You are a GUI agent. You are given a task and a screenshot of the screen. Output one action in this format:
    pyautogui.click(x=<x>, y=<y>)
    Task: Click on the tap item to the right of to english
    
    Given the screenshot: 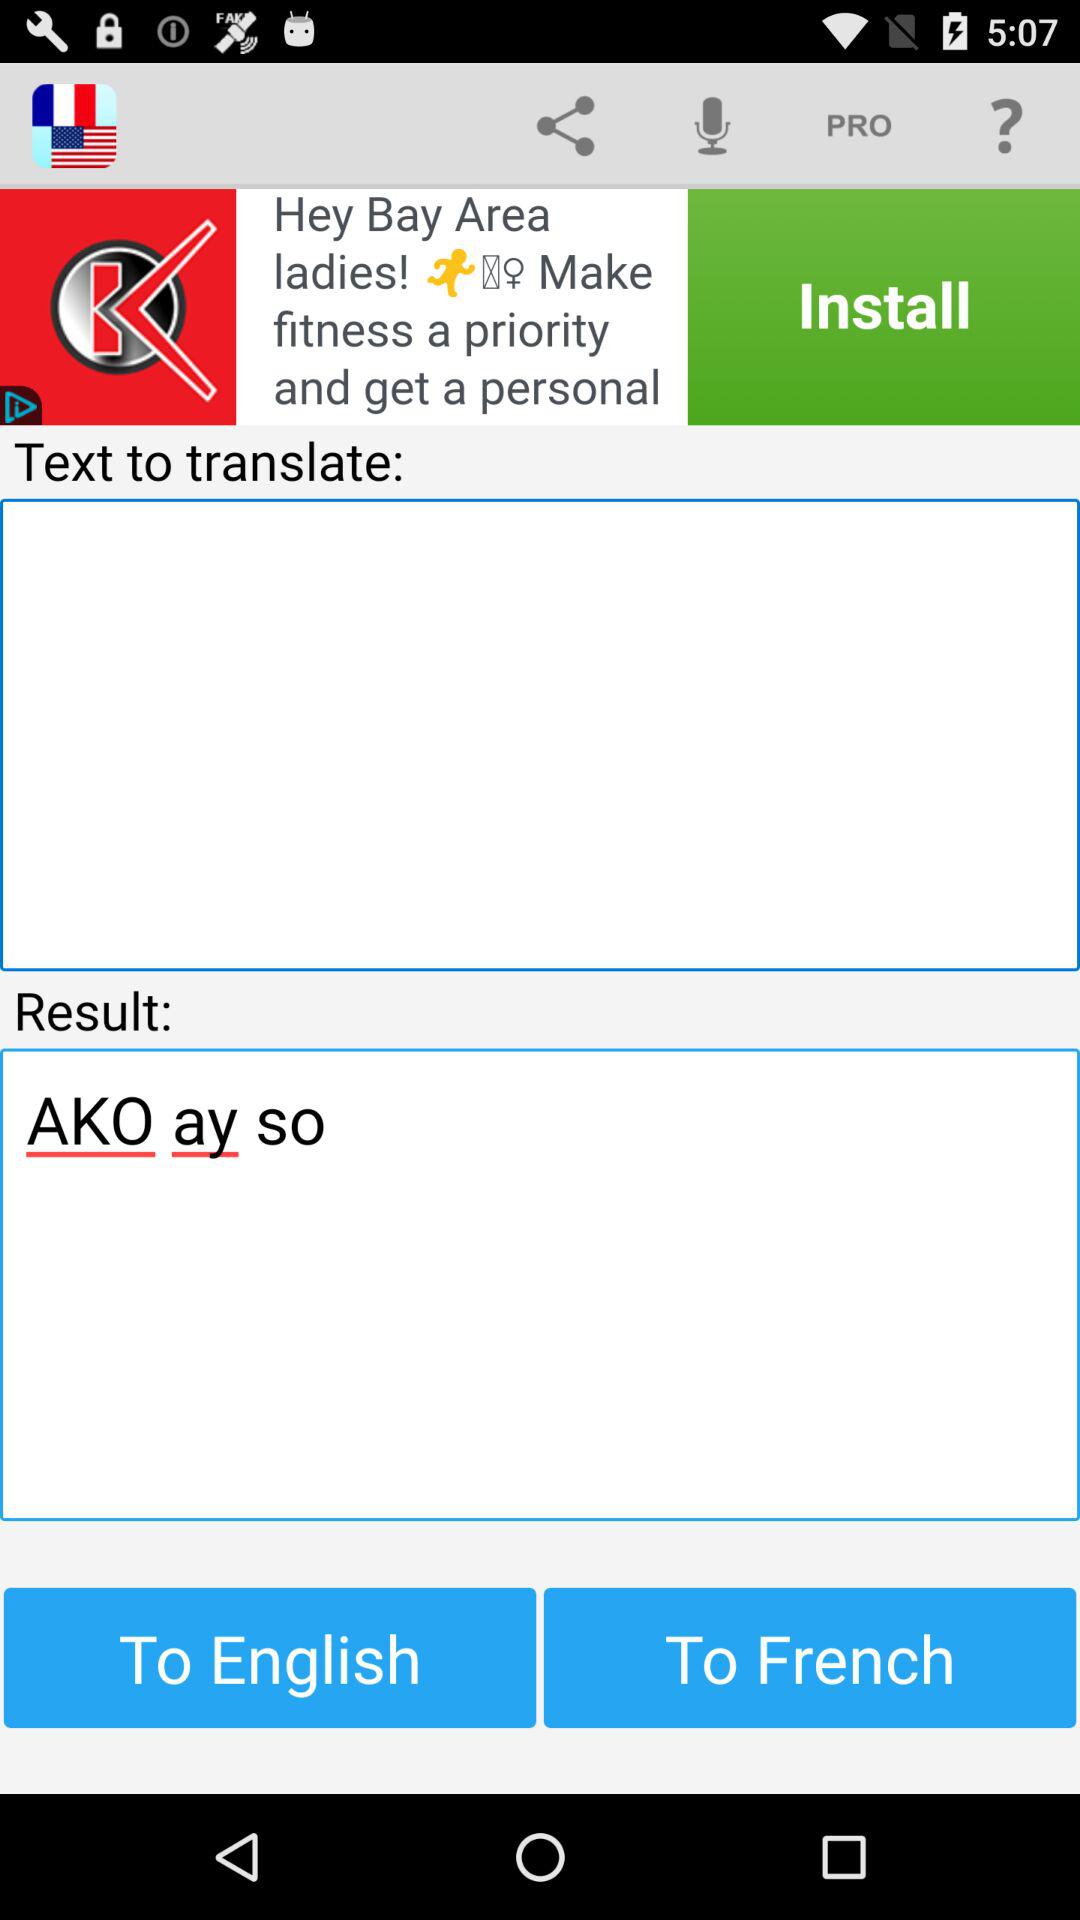 What is the action you would take?
    pyautogui.click(x=810, y=1657)
    